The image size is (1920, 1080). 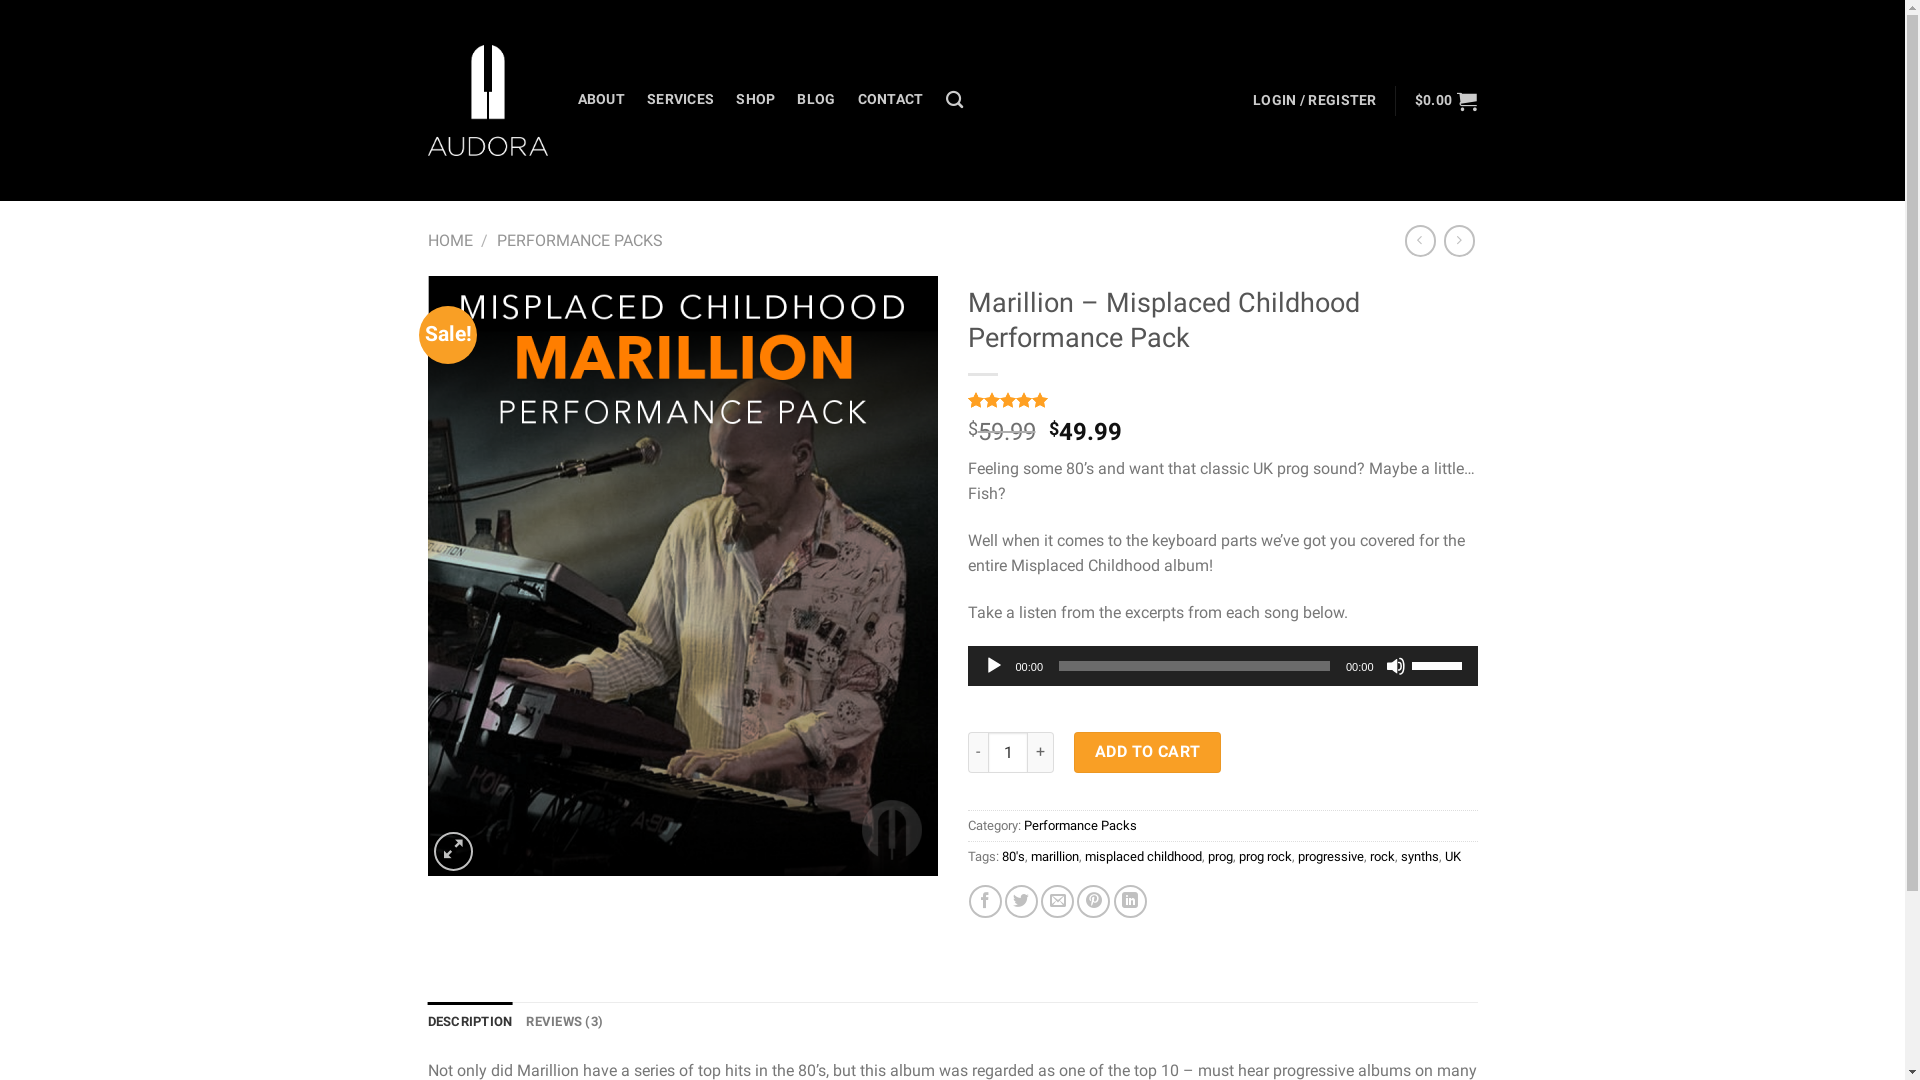 What do you see at coordinates (1315, 100) in the screenshot?
I see `LOGIN / REGISTER` at bounding box center [1315, 100].